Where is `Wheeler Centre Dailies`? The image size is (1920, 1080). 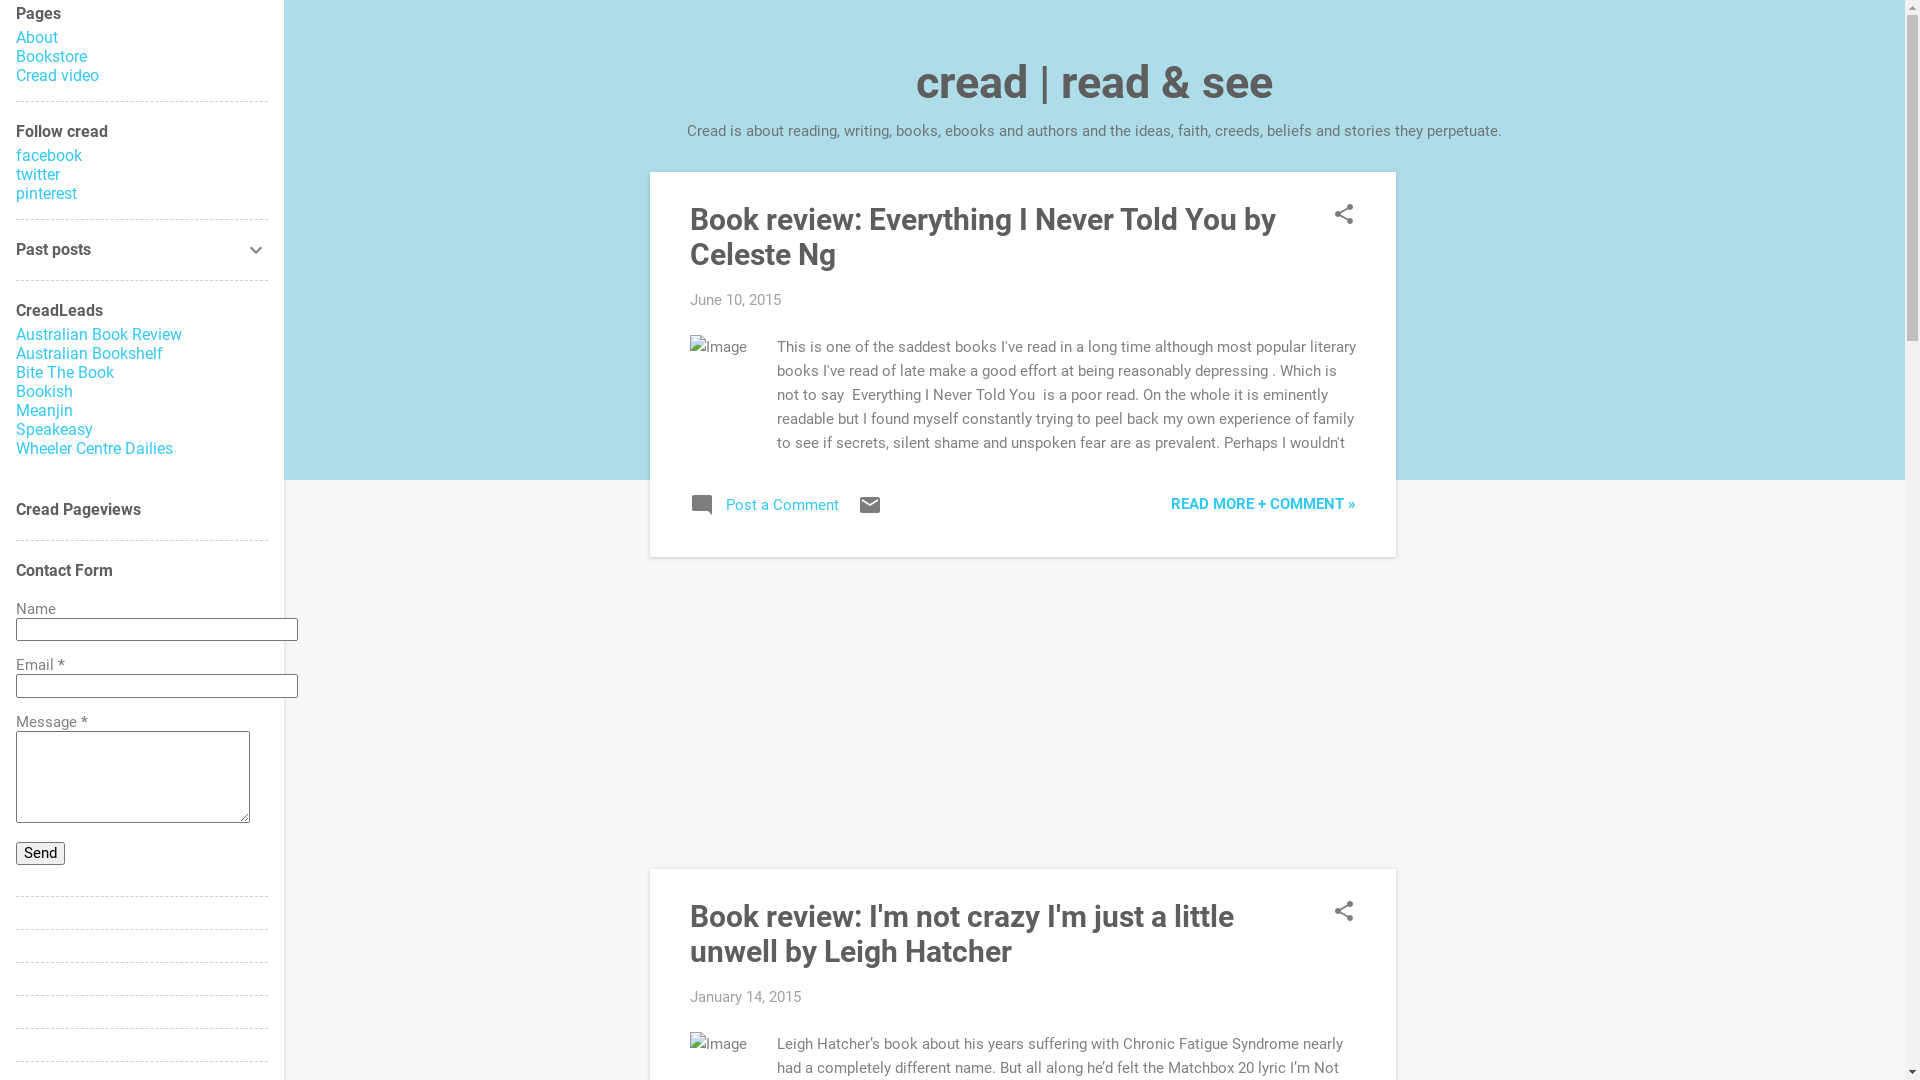
Wheeler Centre Dailies is located at coordinates (94, 448).